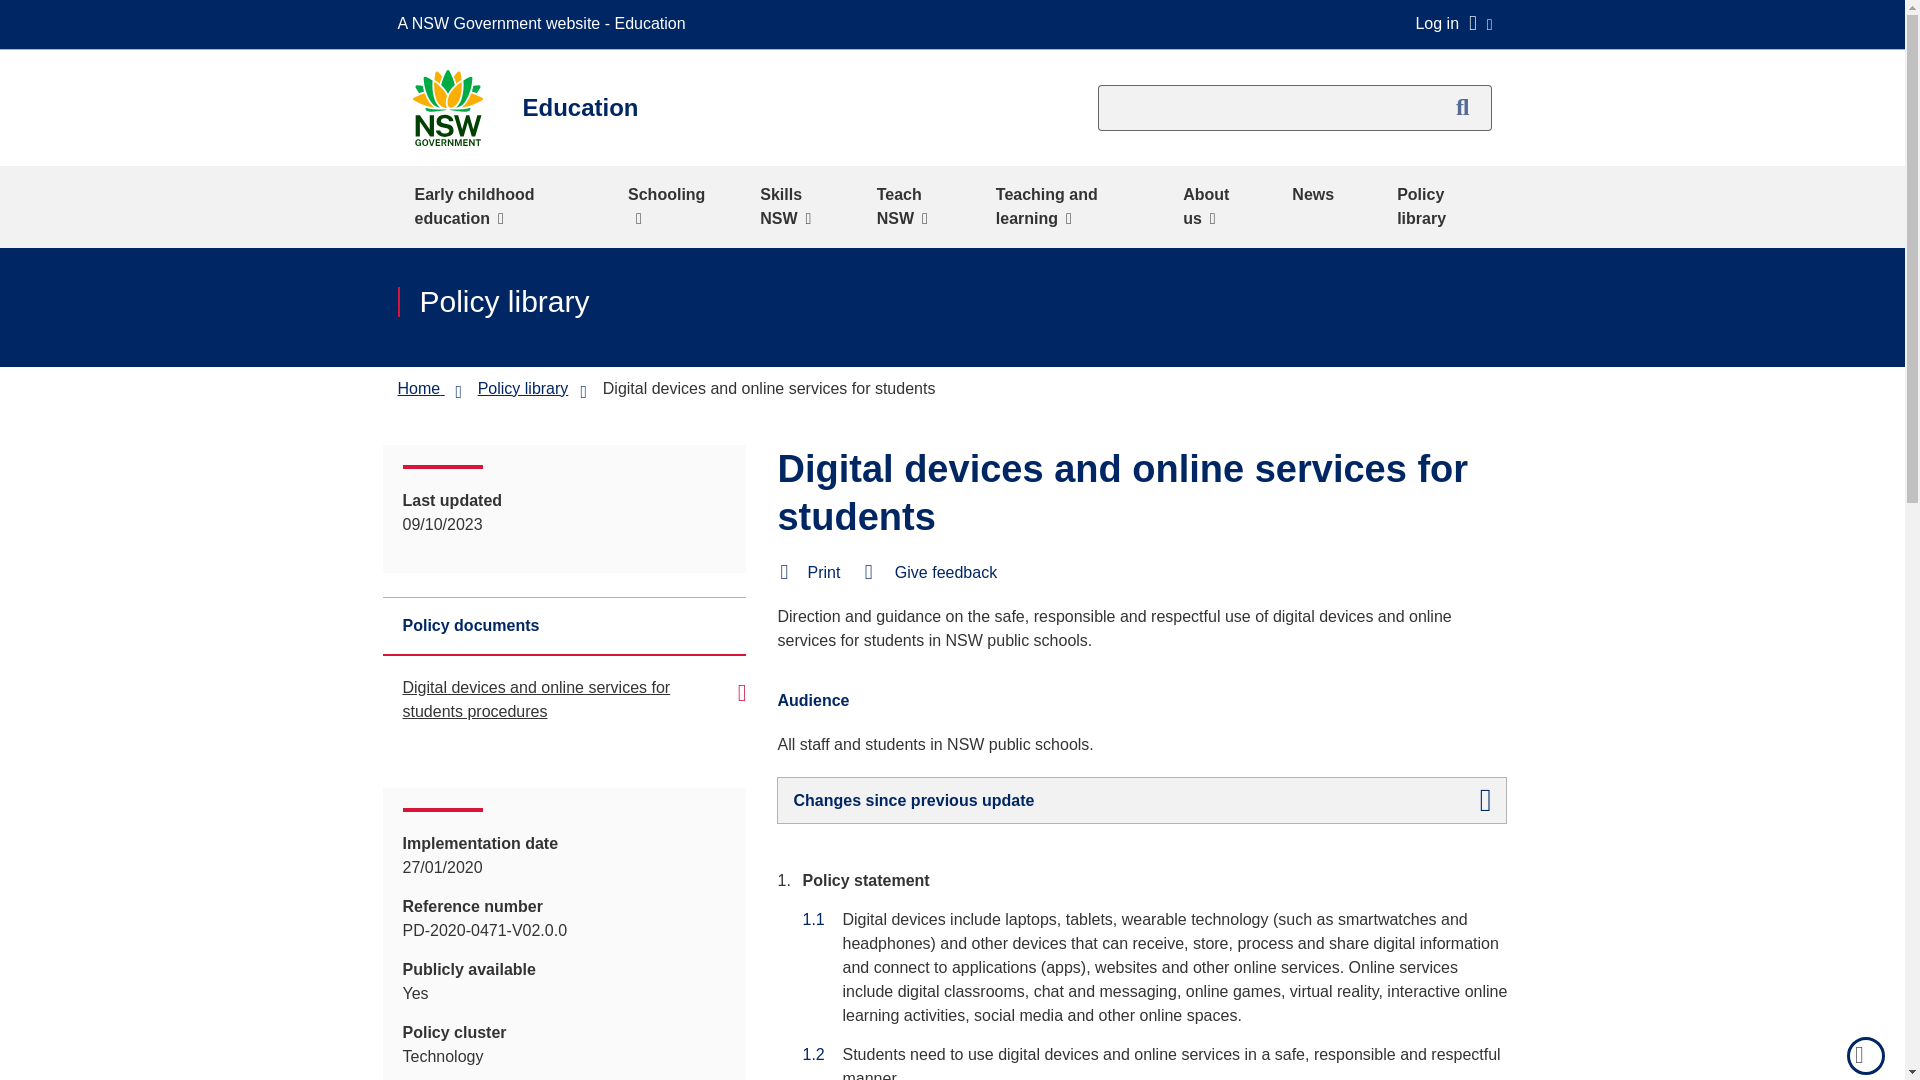 The width and height of the screenshot is (1920, 1080). Describe the element at coordinates (546, 24) in the screenshot. I see `A NSW Government website - Education` at that location.